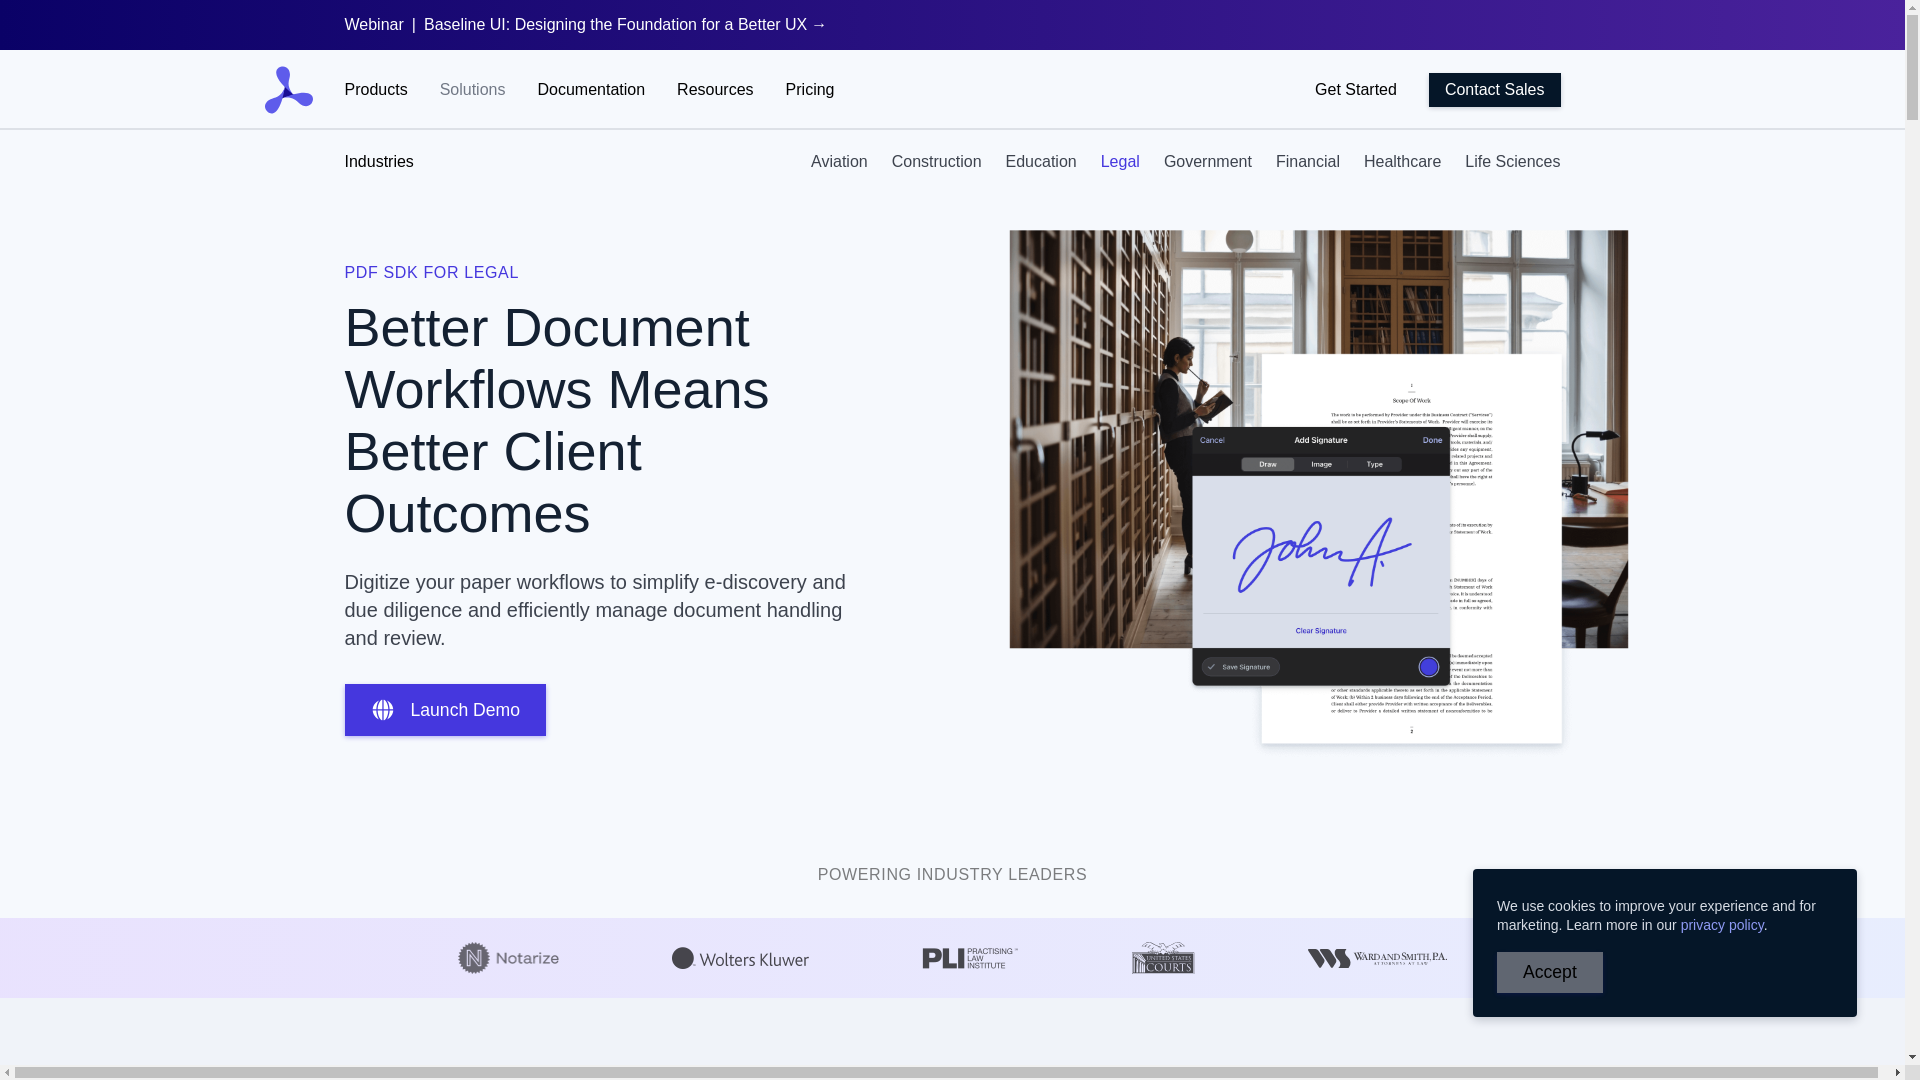 The image size is (1920, 1080). What do you see at coordinates (375, 89) in the screenshot?
I see `Products` at bounding box center [375, 89].